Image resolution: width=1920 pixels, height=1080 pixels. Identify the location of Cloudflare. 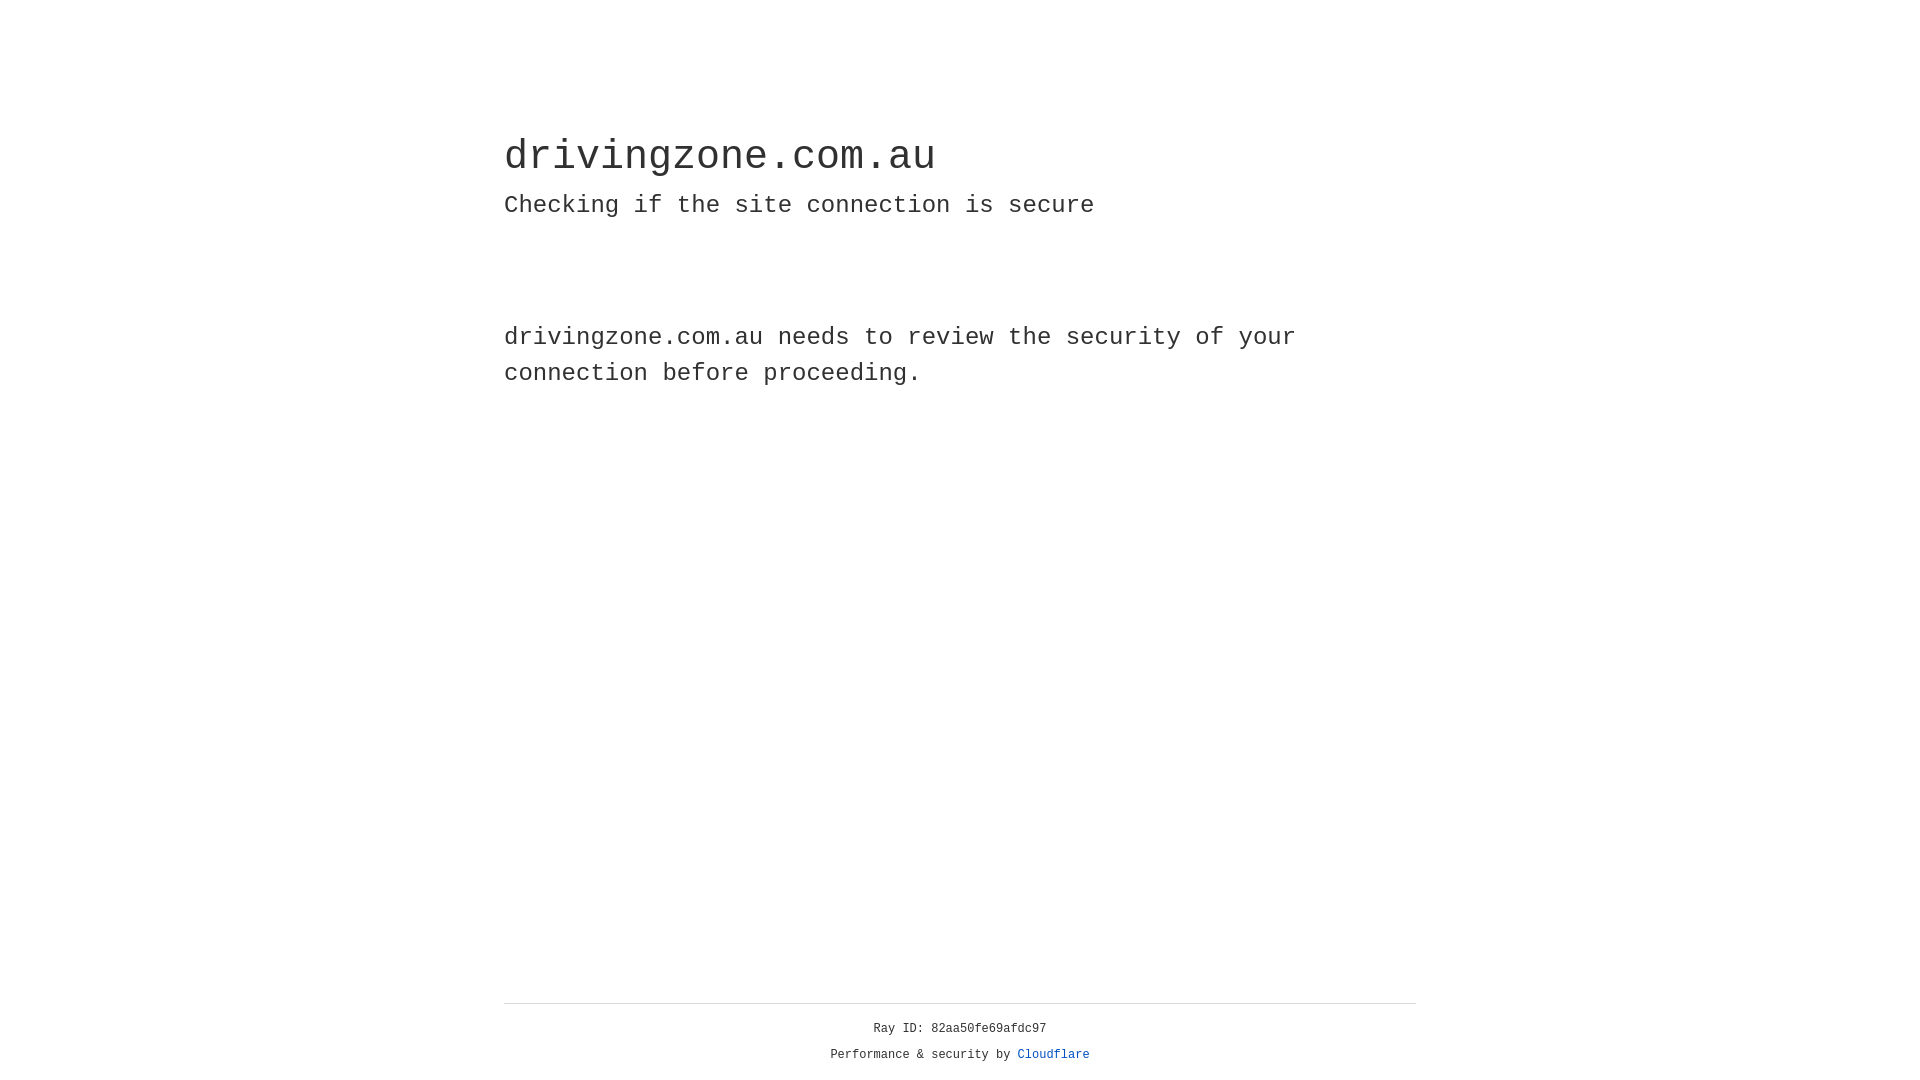
(1054, 1055).